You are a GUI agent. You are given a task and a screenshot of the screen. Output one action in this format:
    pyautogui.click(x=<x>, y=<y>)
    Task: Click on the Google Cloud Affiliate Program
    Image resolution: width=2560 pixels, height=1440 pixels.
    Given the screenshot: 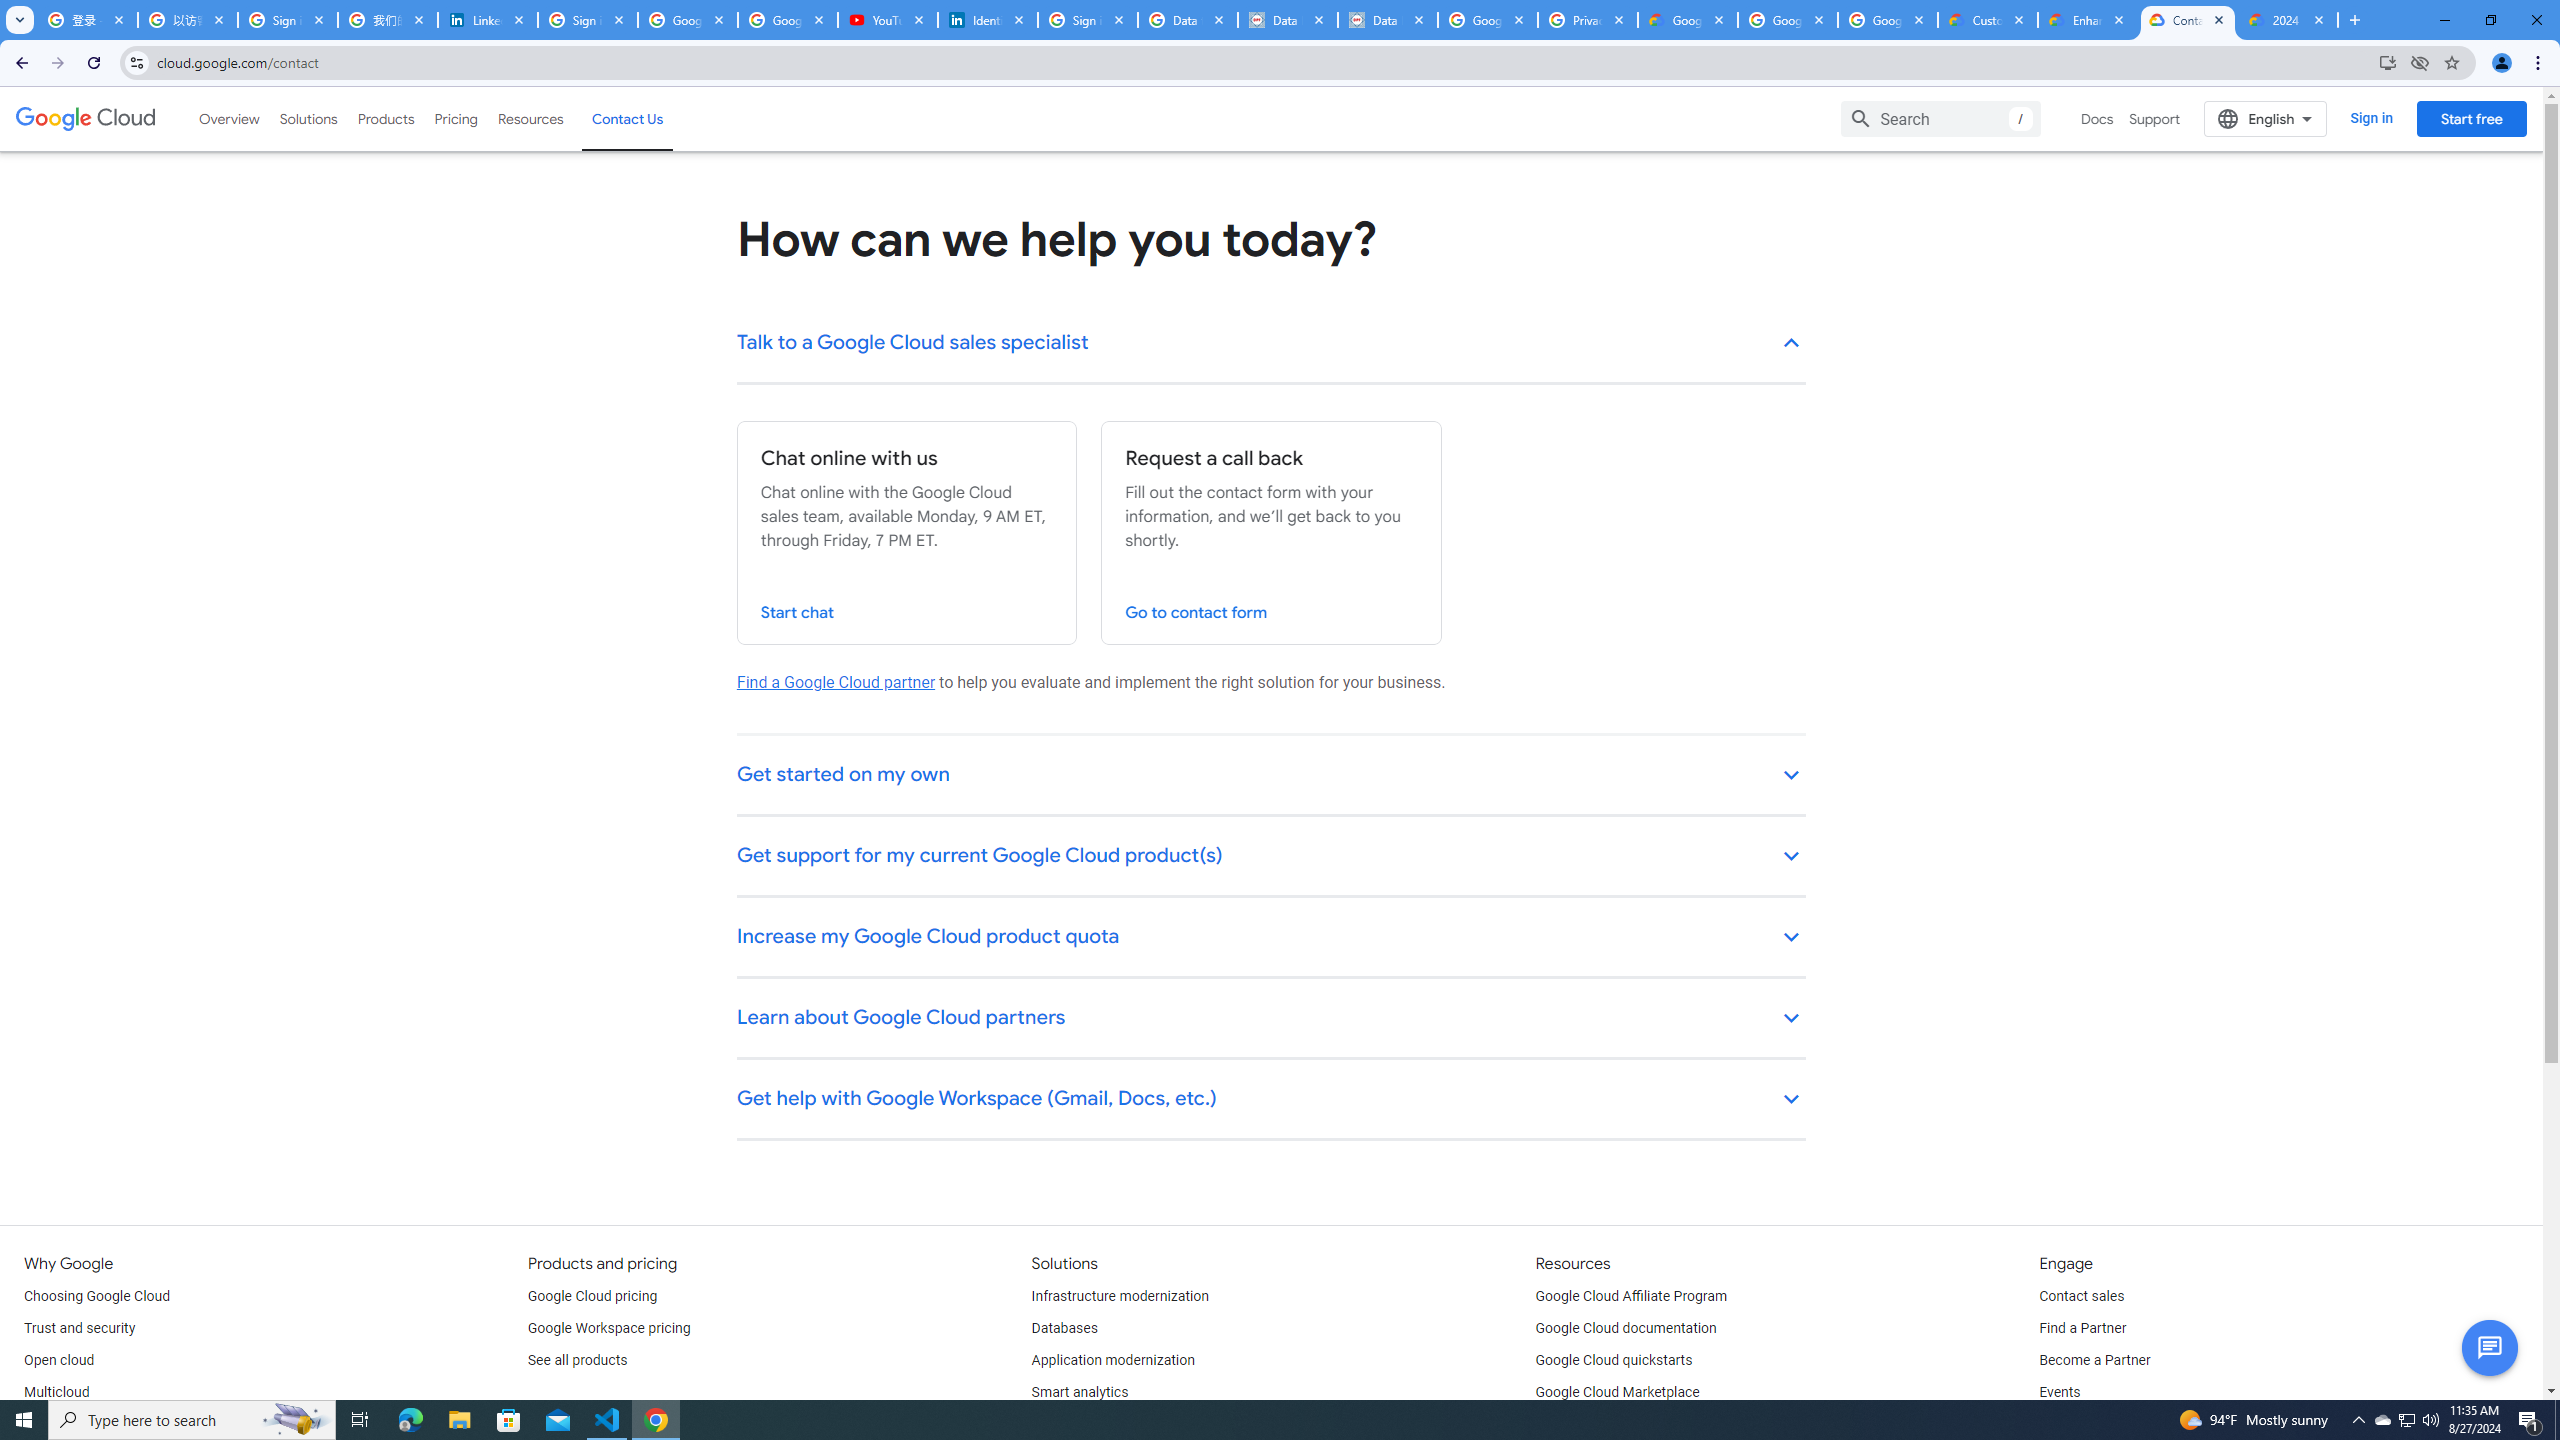 What is the action you would take?
    pyautogui.click(x=1632, y=1297)
    